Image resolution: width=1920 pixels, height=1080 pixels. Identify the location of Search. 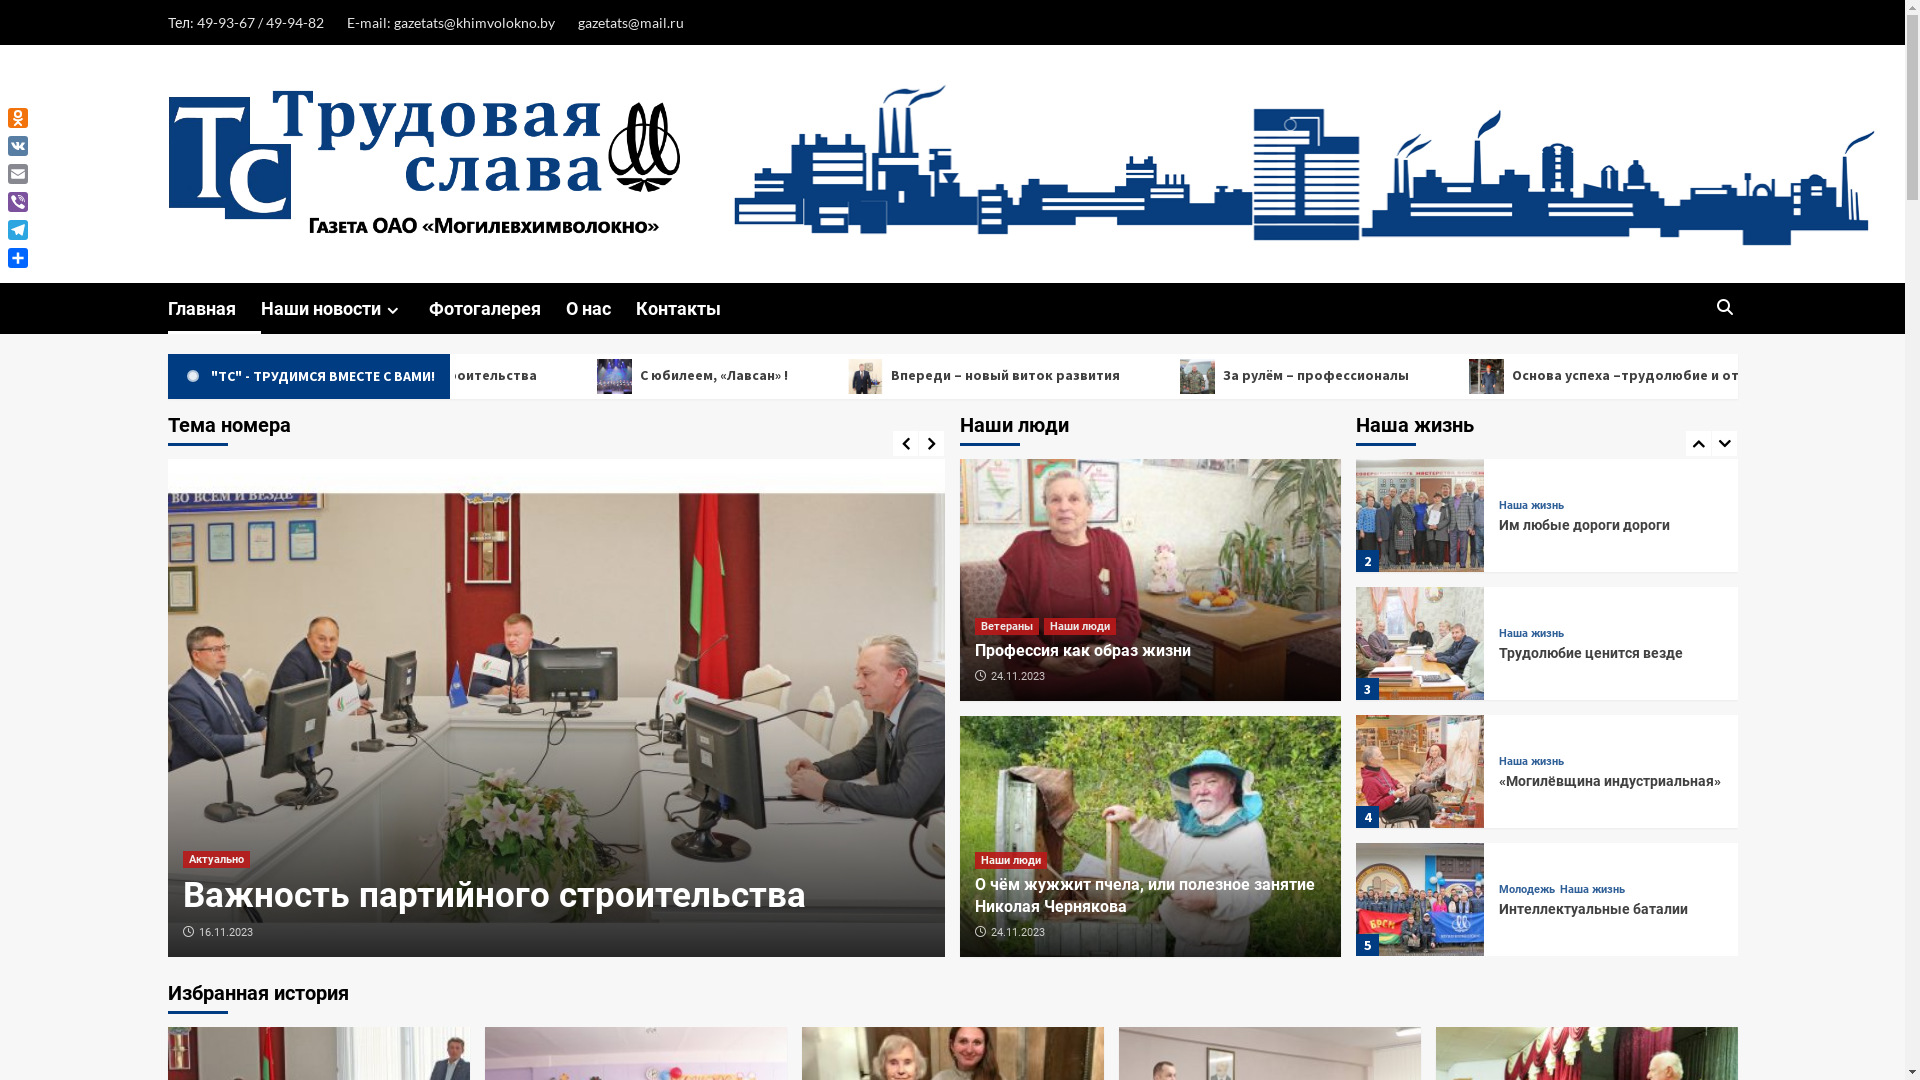
(1724, 308).